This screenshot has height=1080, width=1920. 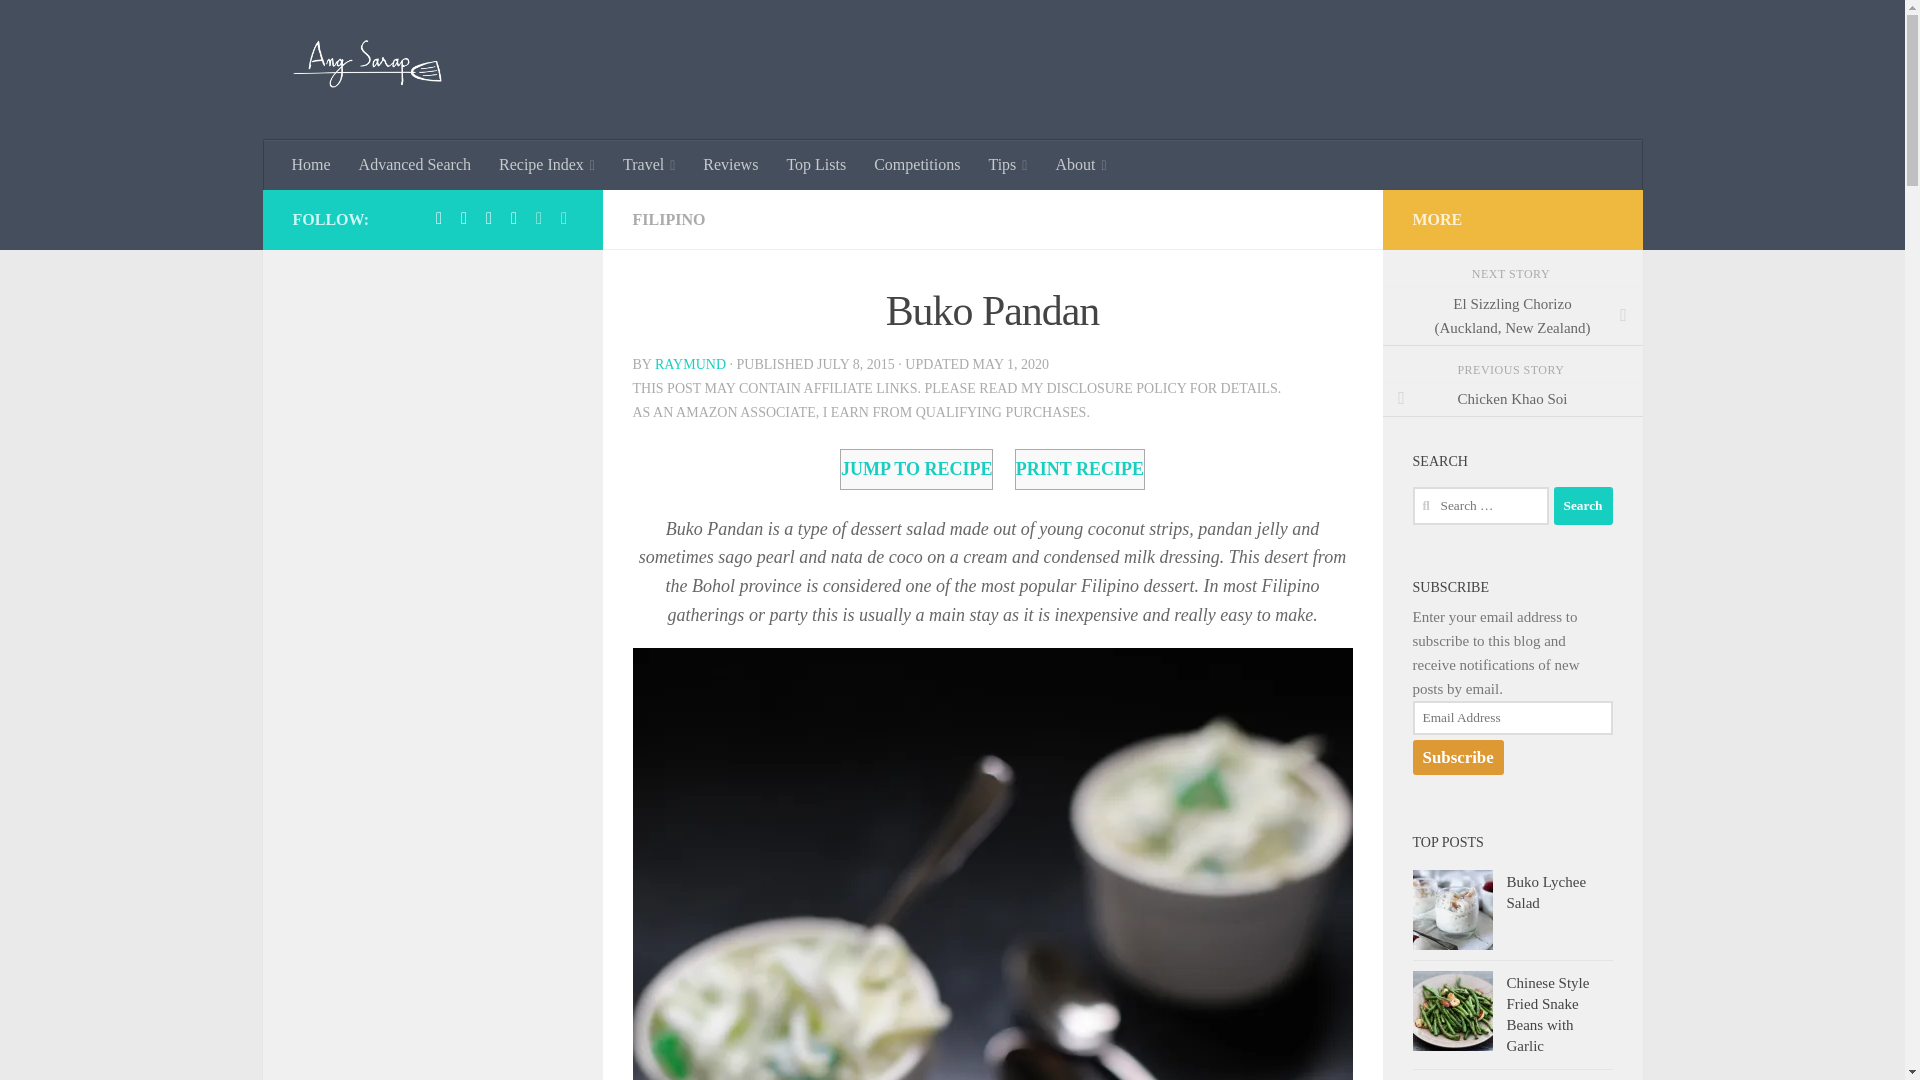 I want to click on Tumblr, so click(x=488, y=218).